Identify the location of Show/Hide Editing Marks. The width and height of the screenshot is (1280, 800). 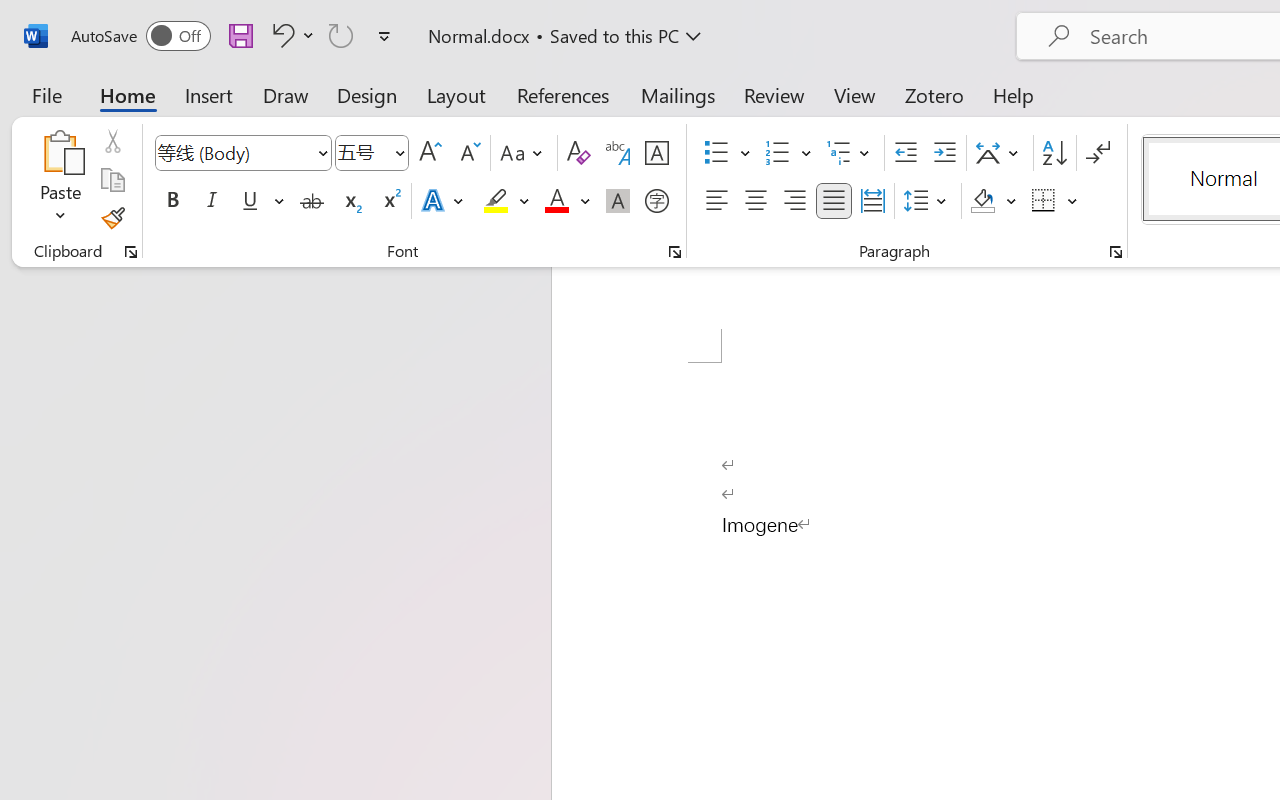
(1098, 153).